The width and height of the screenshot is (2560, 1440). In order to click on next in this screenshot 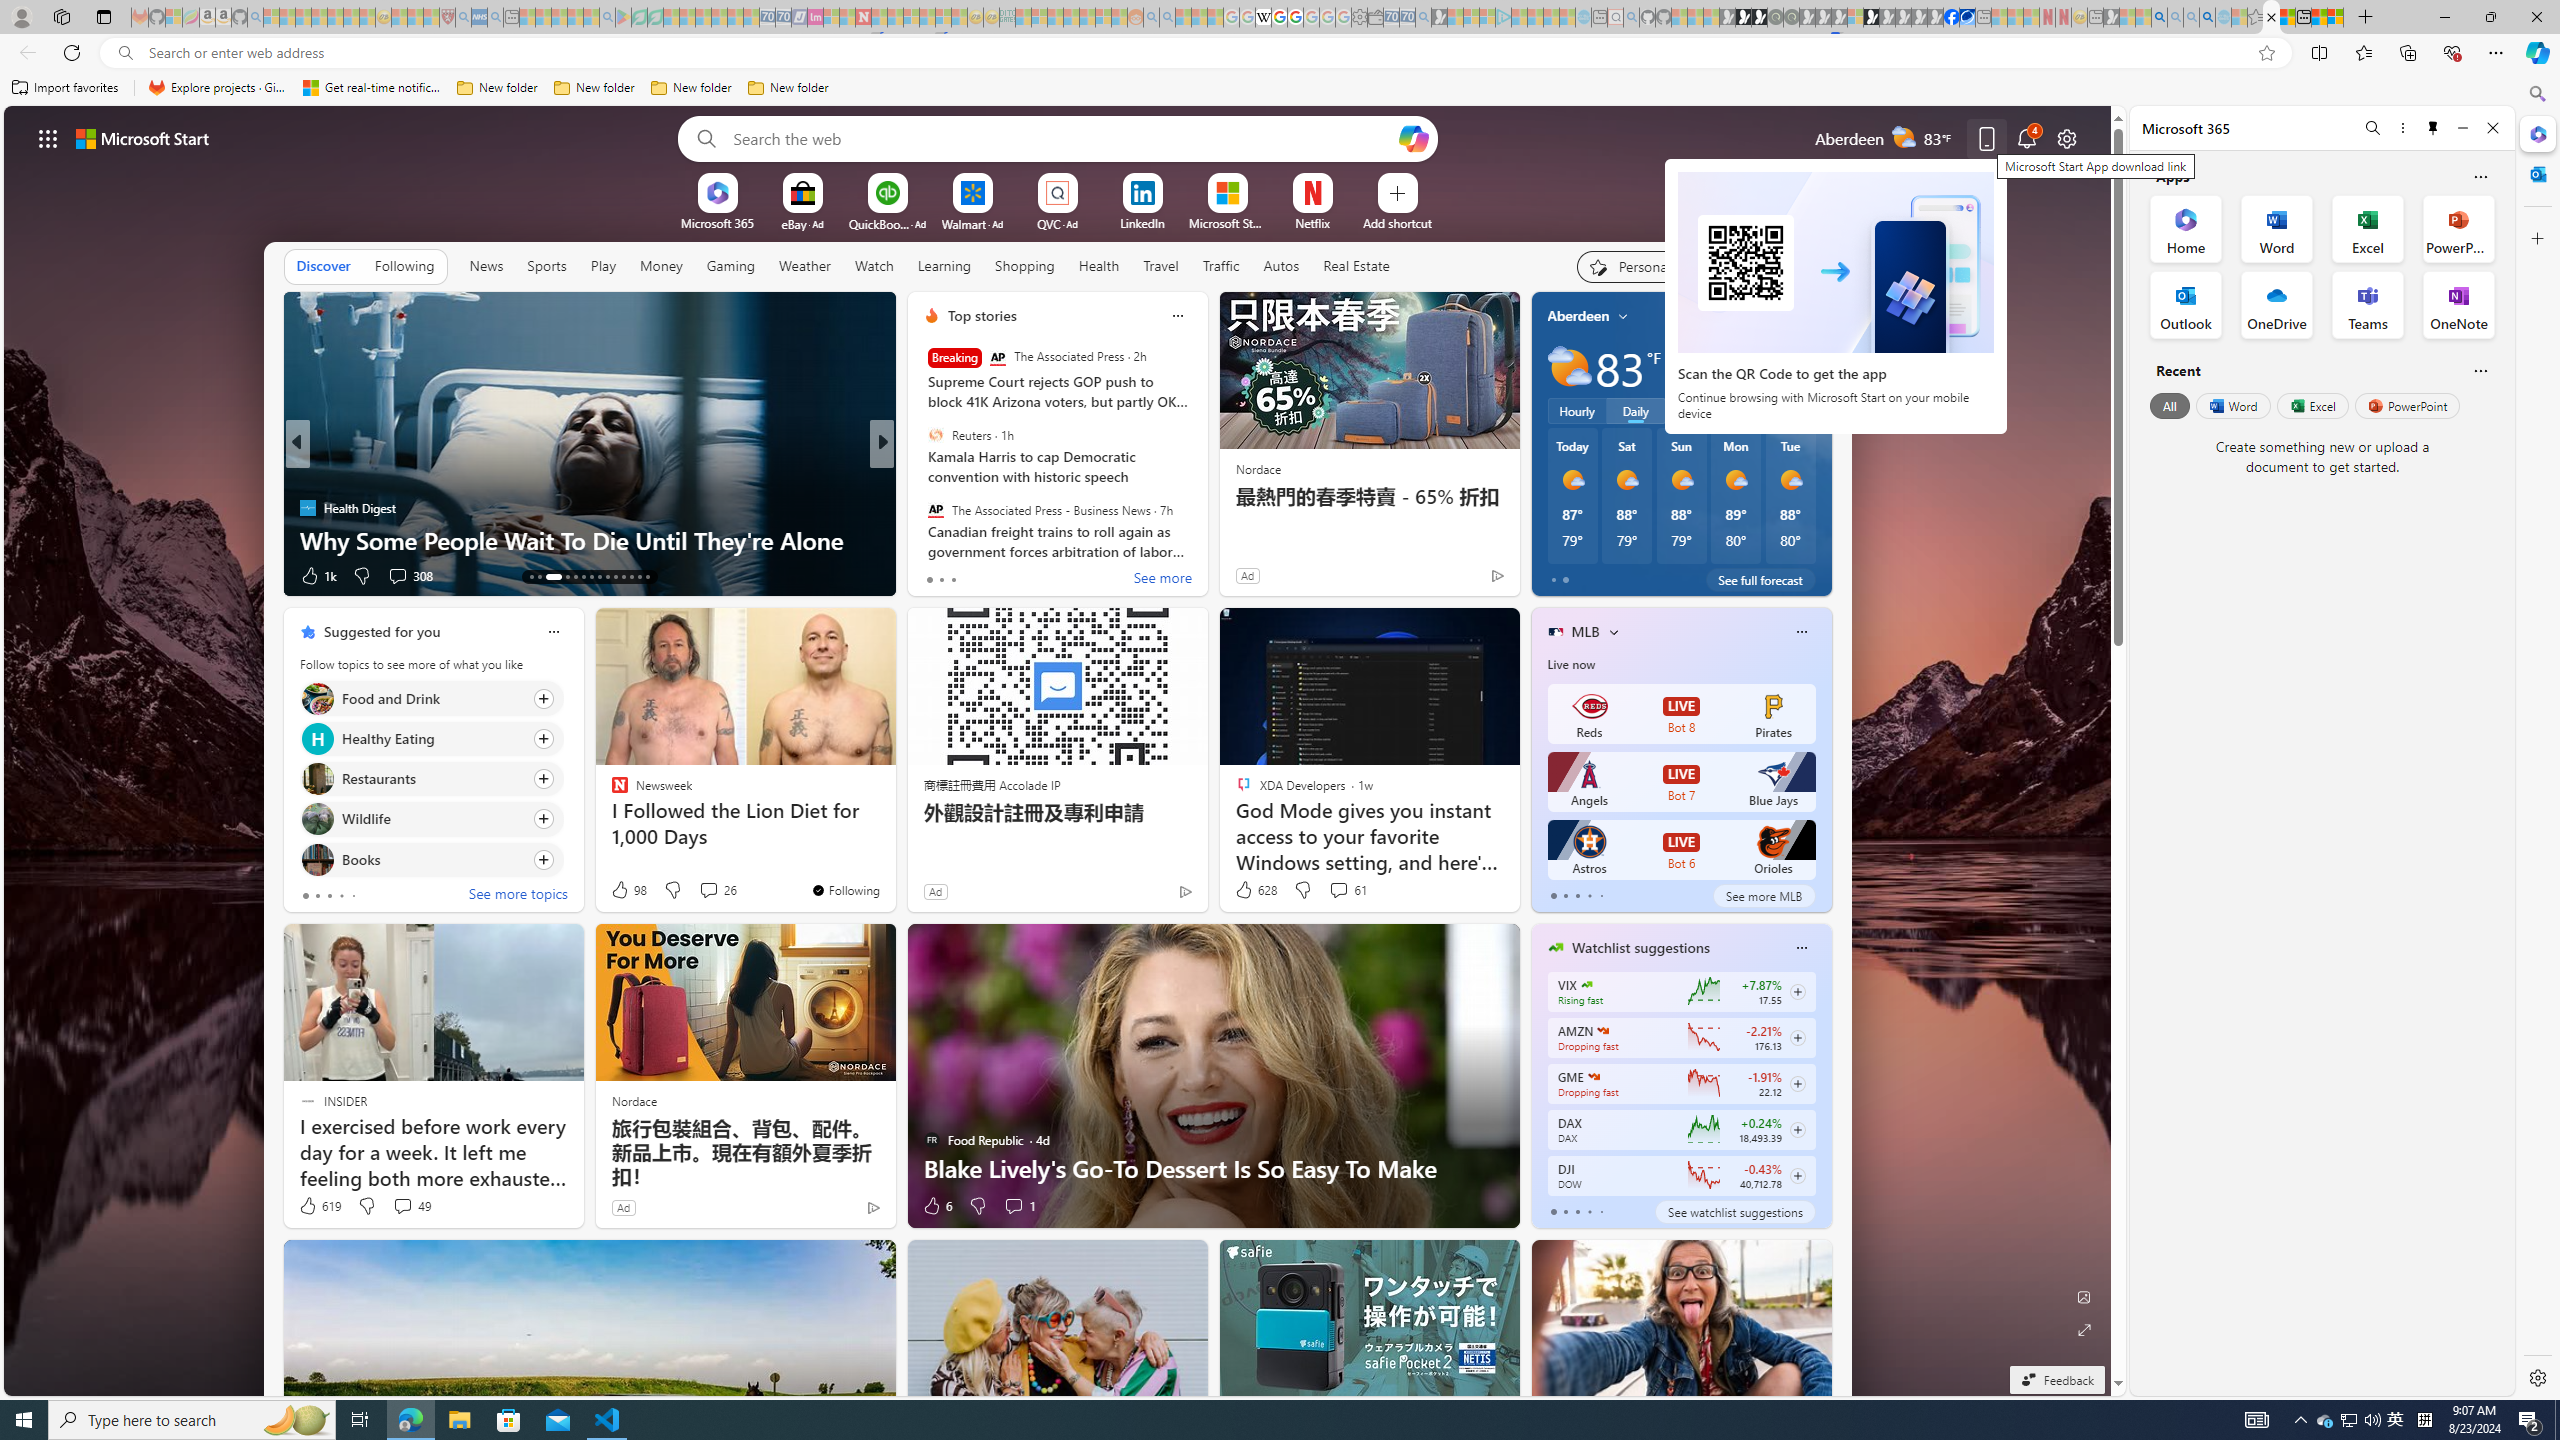, I will do `click(1821, 443)`.